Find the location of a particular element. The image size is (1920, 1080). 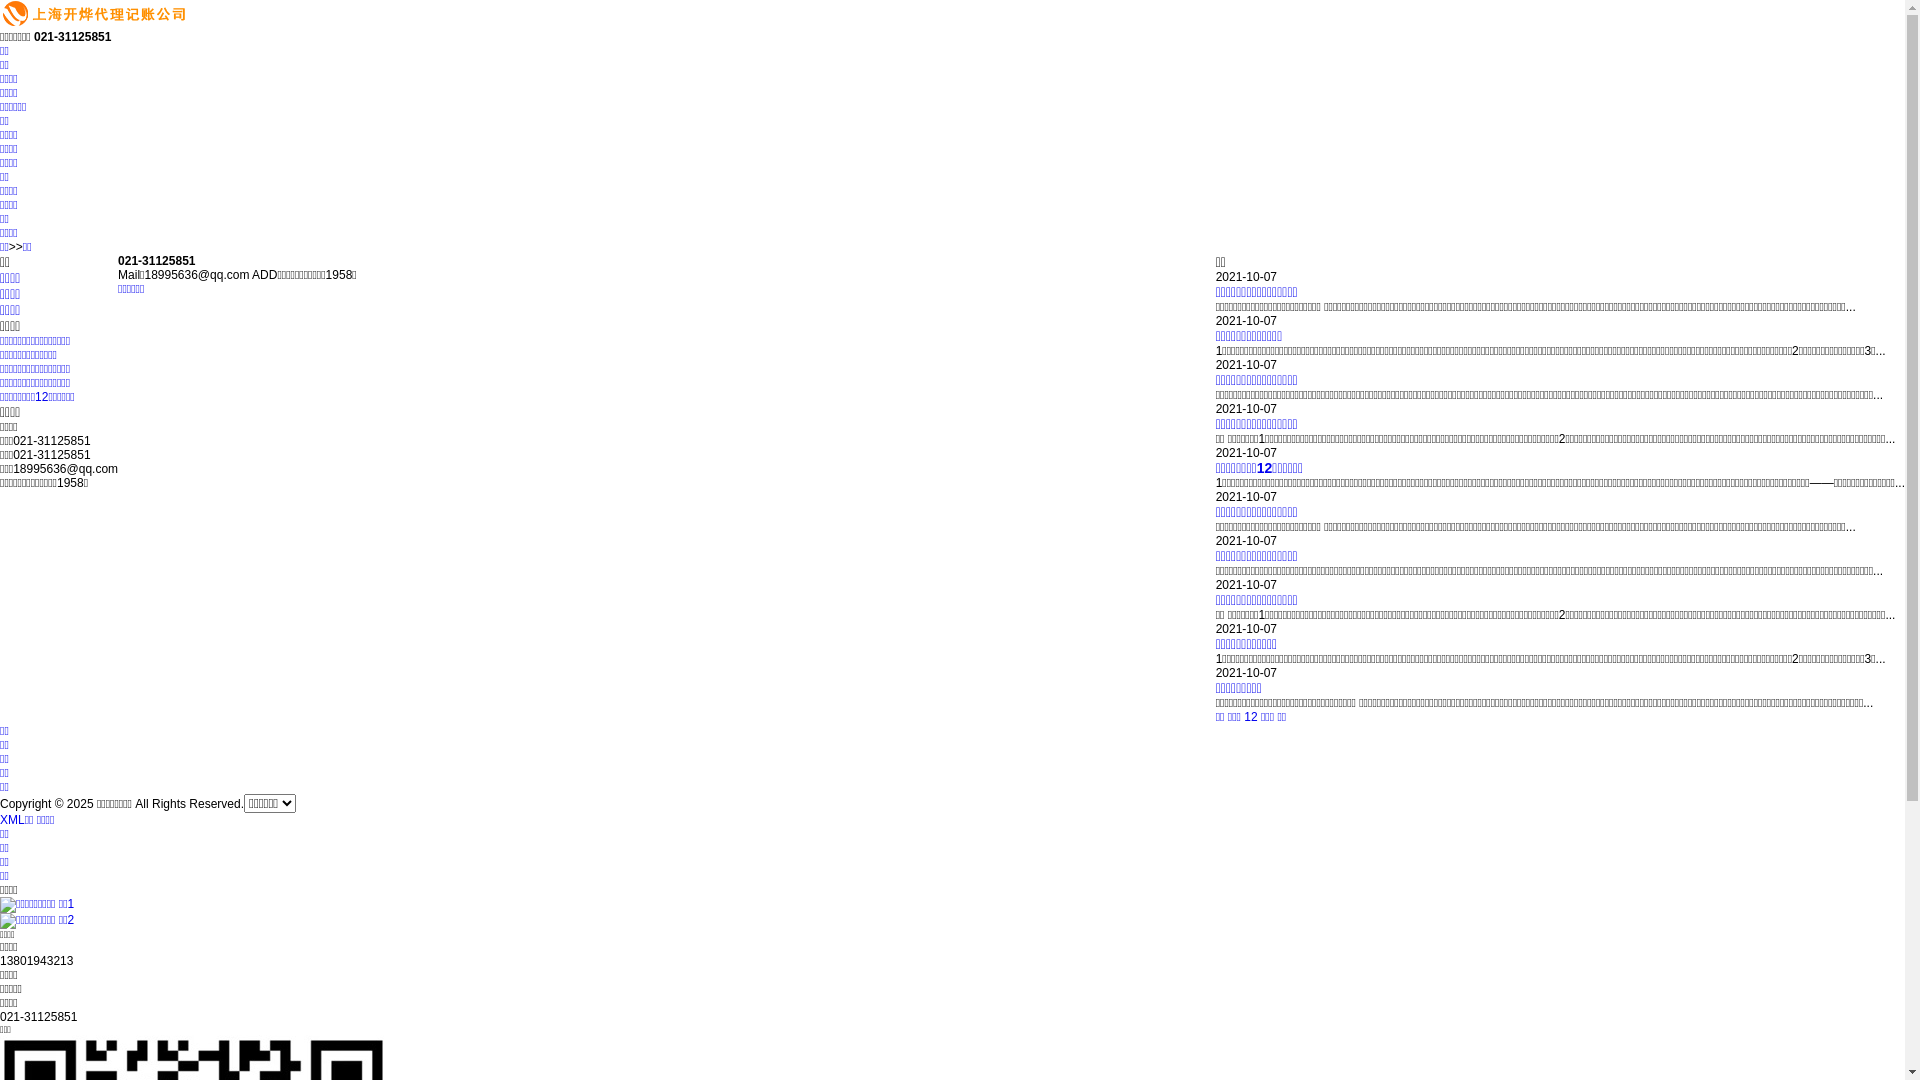

2 is located at coordinates (1254, 717).